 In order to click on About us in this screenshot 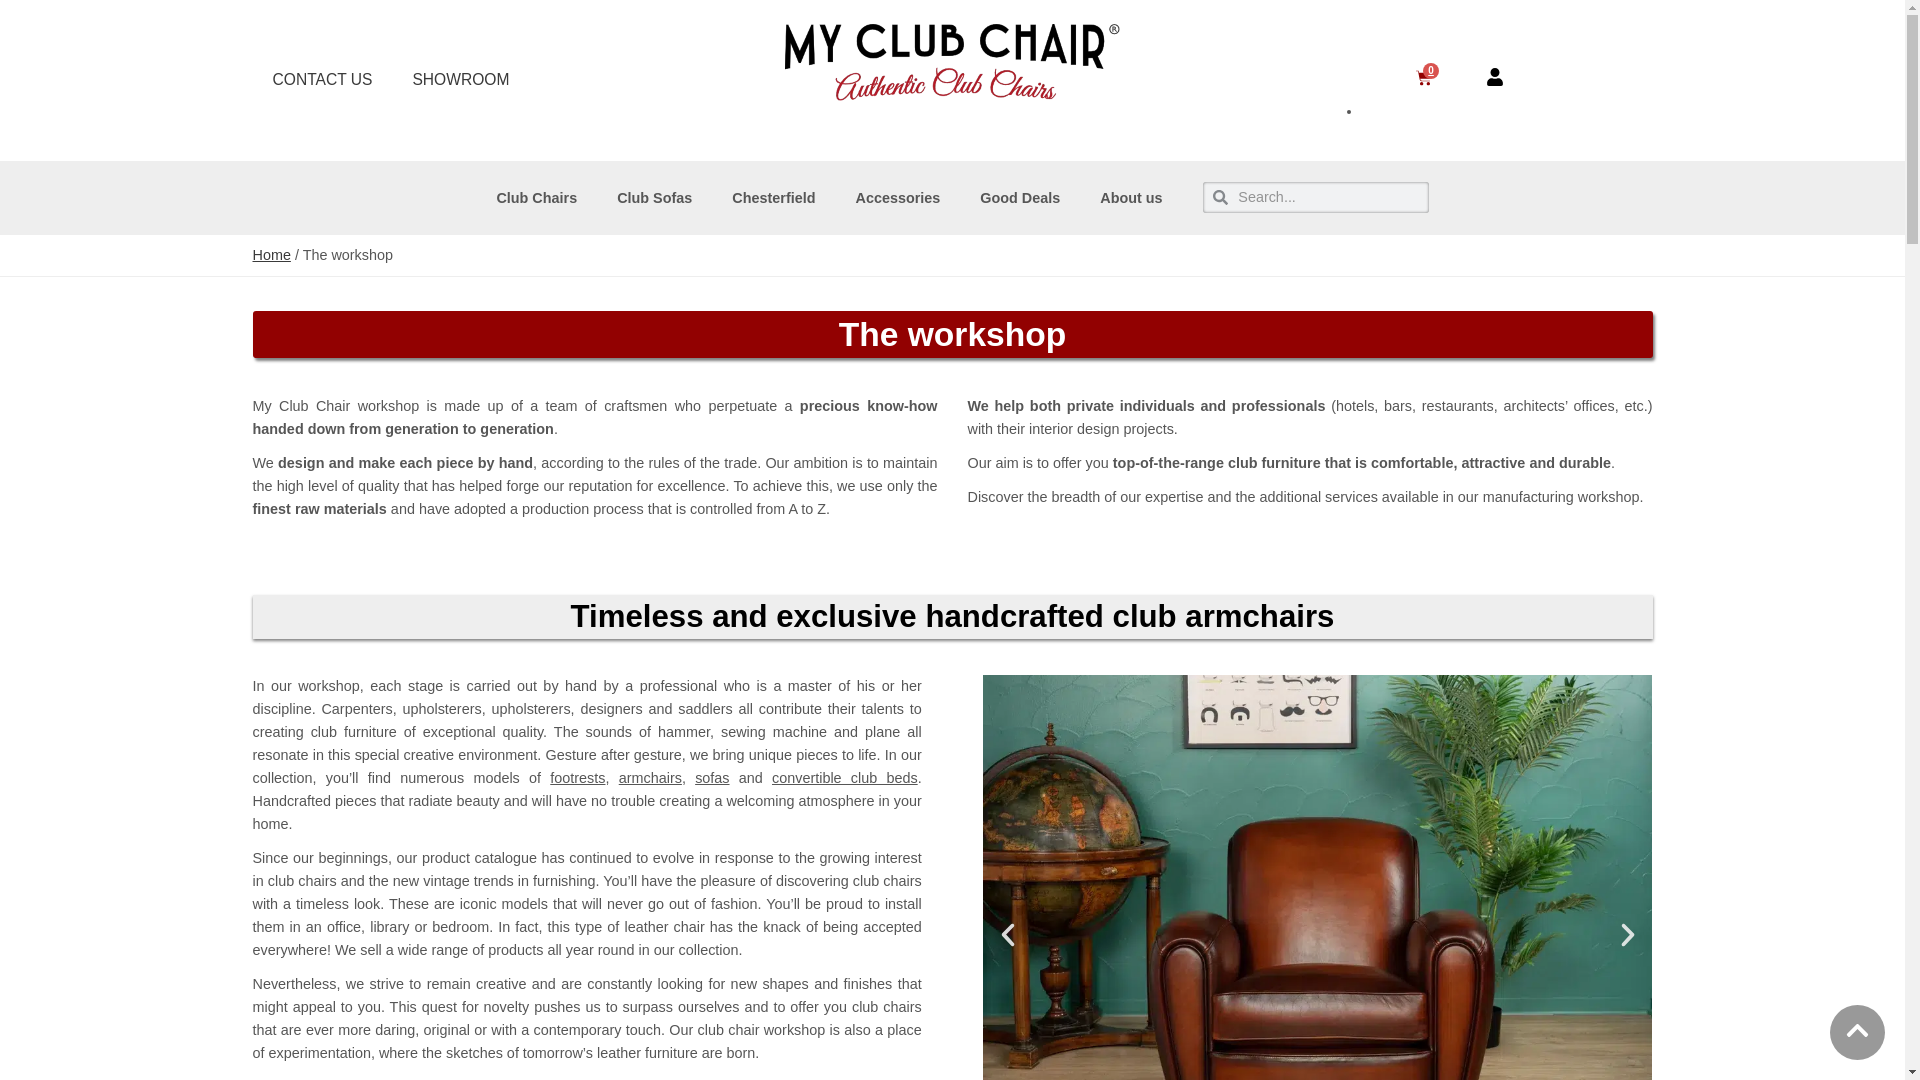, I will do `click(1130, 198)`.